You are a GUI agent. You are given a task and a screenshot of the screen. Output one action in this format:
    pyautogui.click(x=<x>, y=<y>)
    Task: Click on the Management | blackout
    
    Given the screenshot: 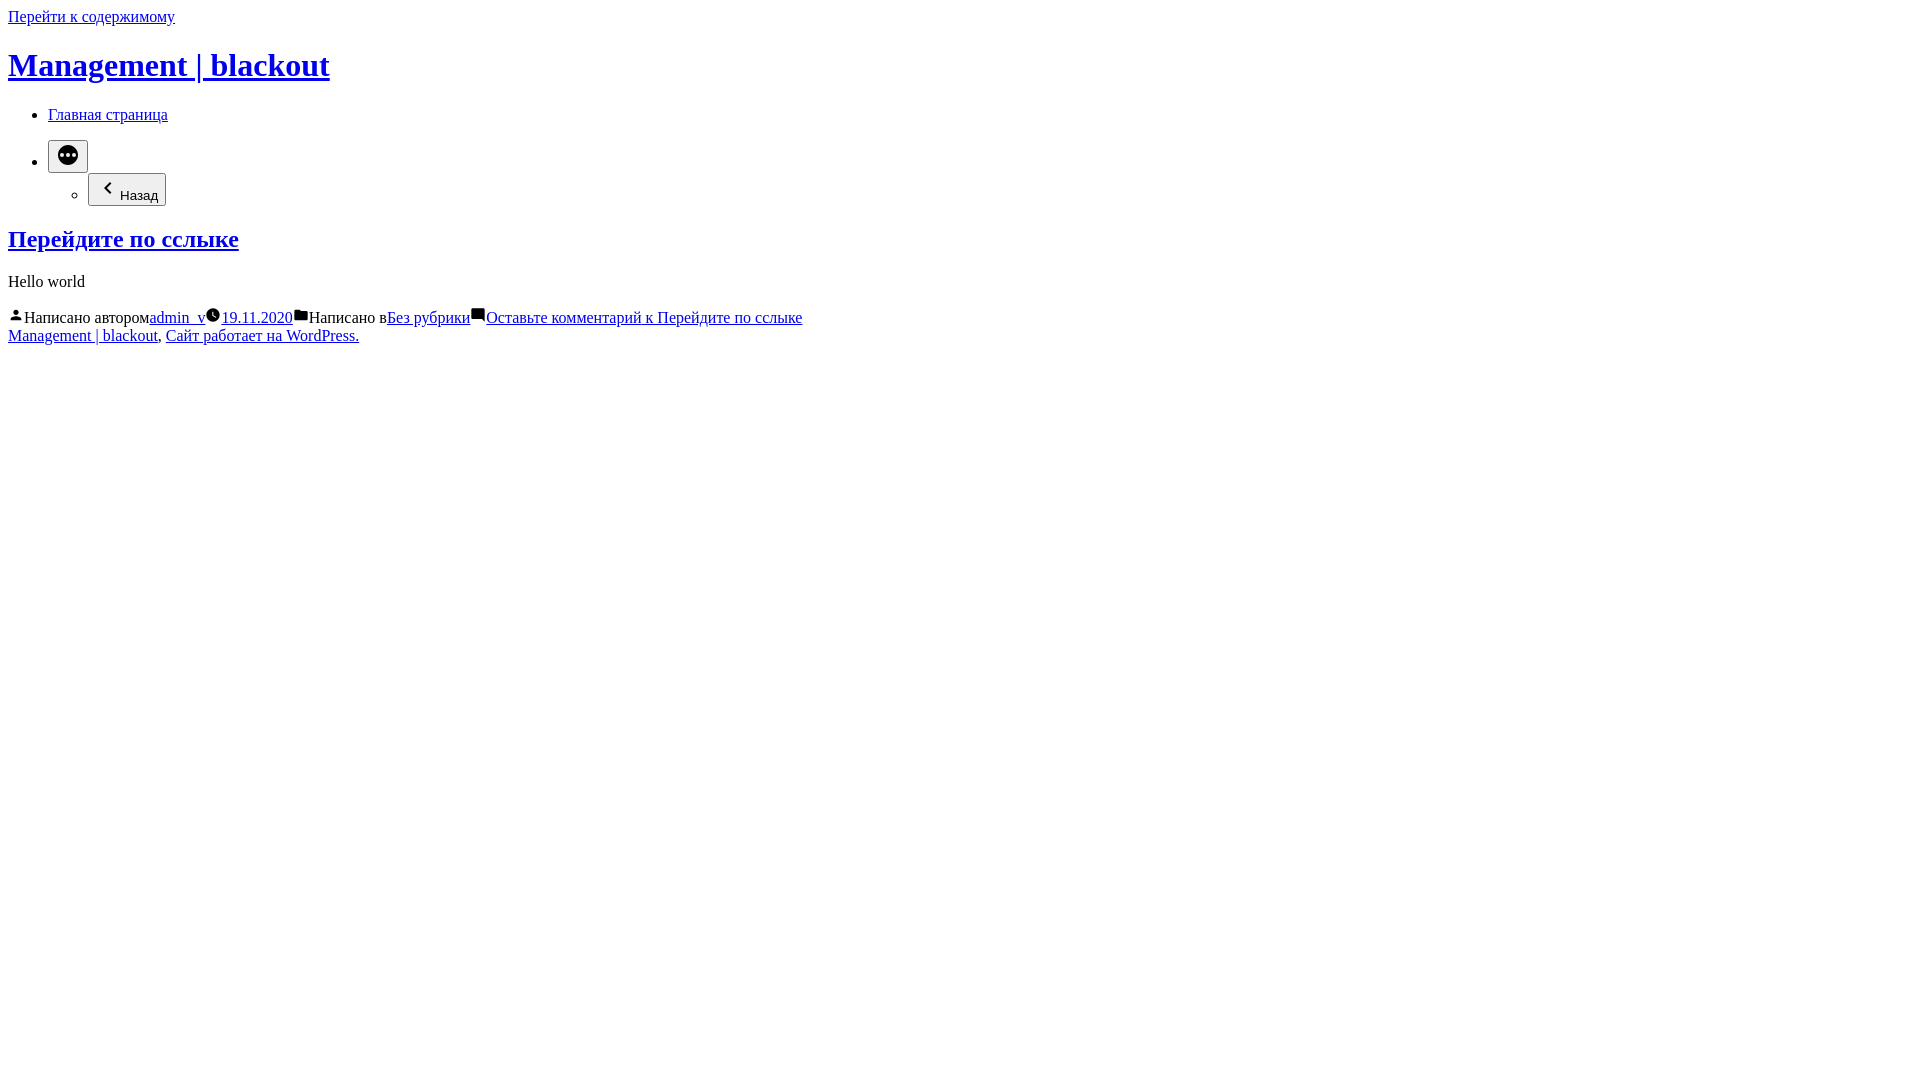 What is the action you would take?
    pyautogui.click(x=169, y=65)
    